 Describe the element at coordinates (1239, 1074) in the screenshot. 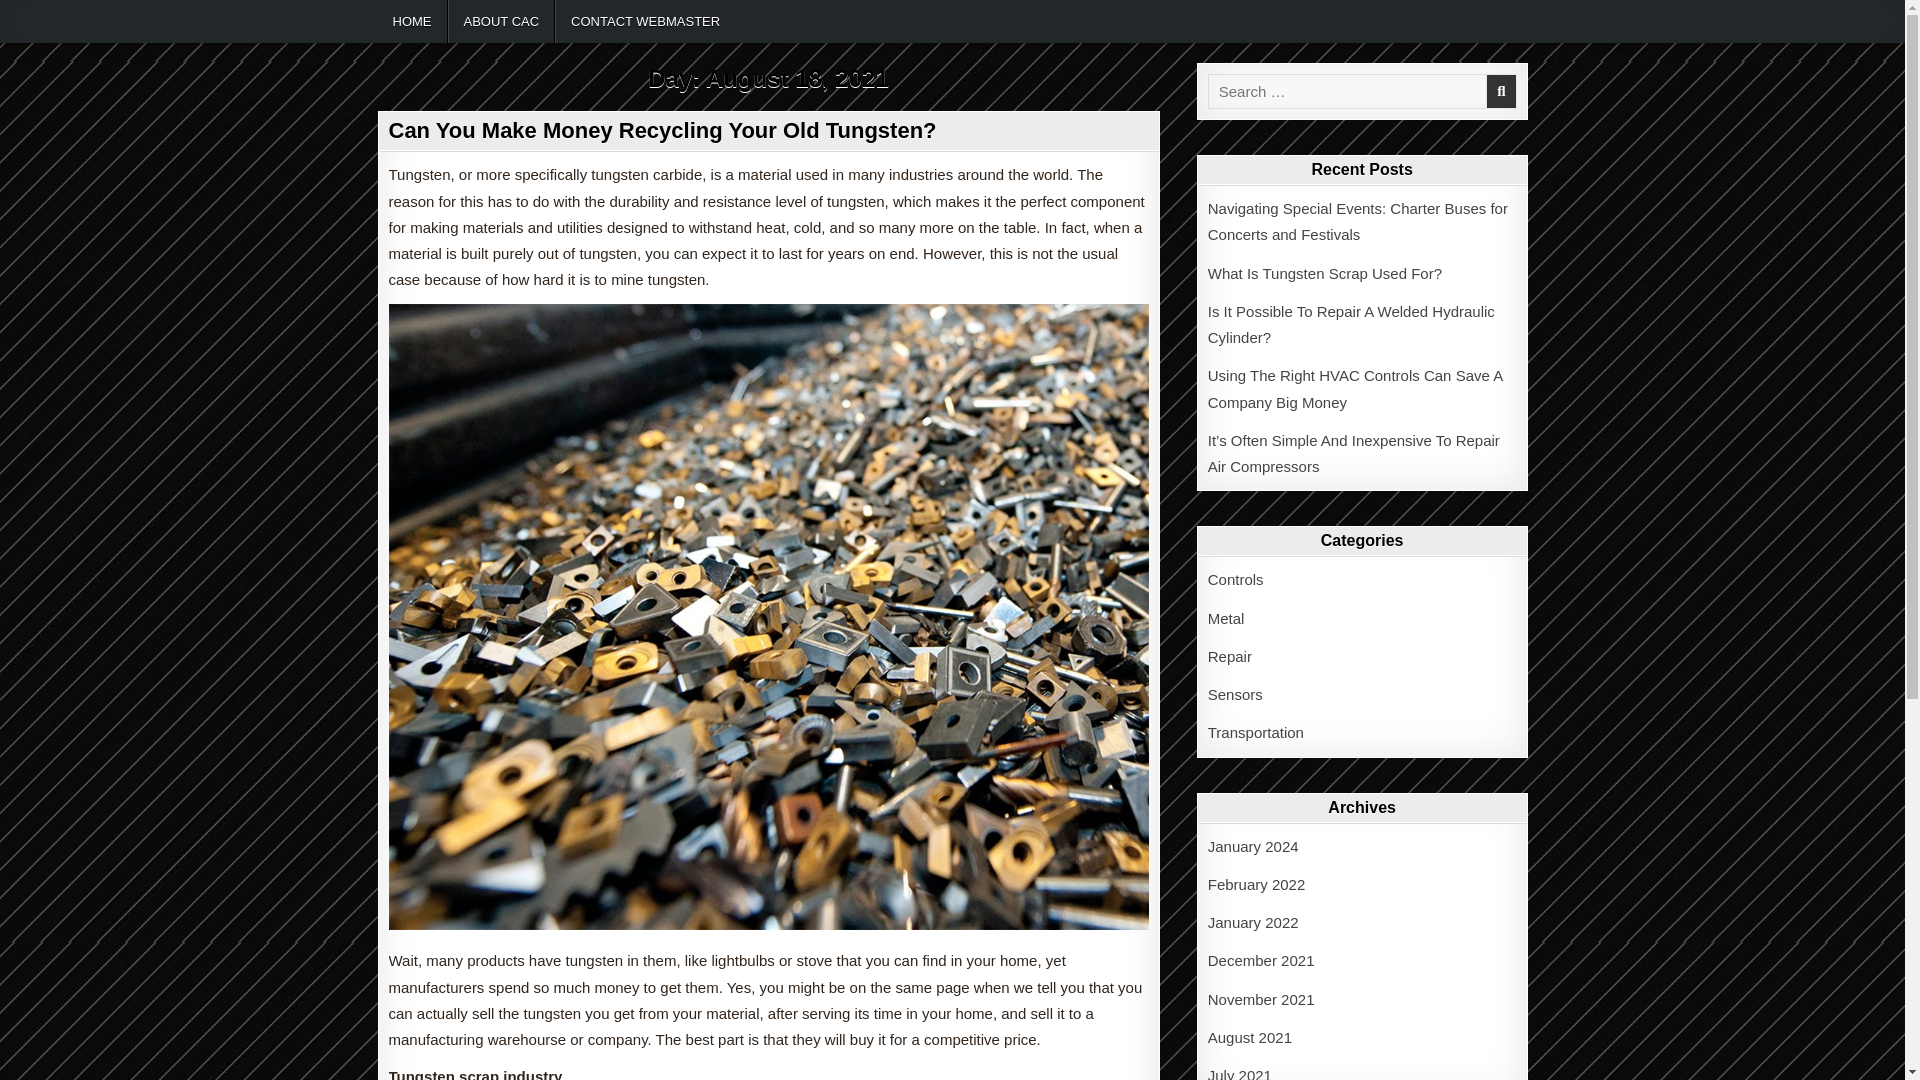

I see `July 2021` at that location.